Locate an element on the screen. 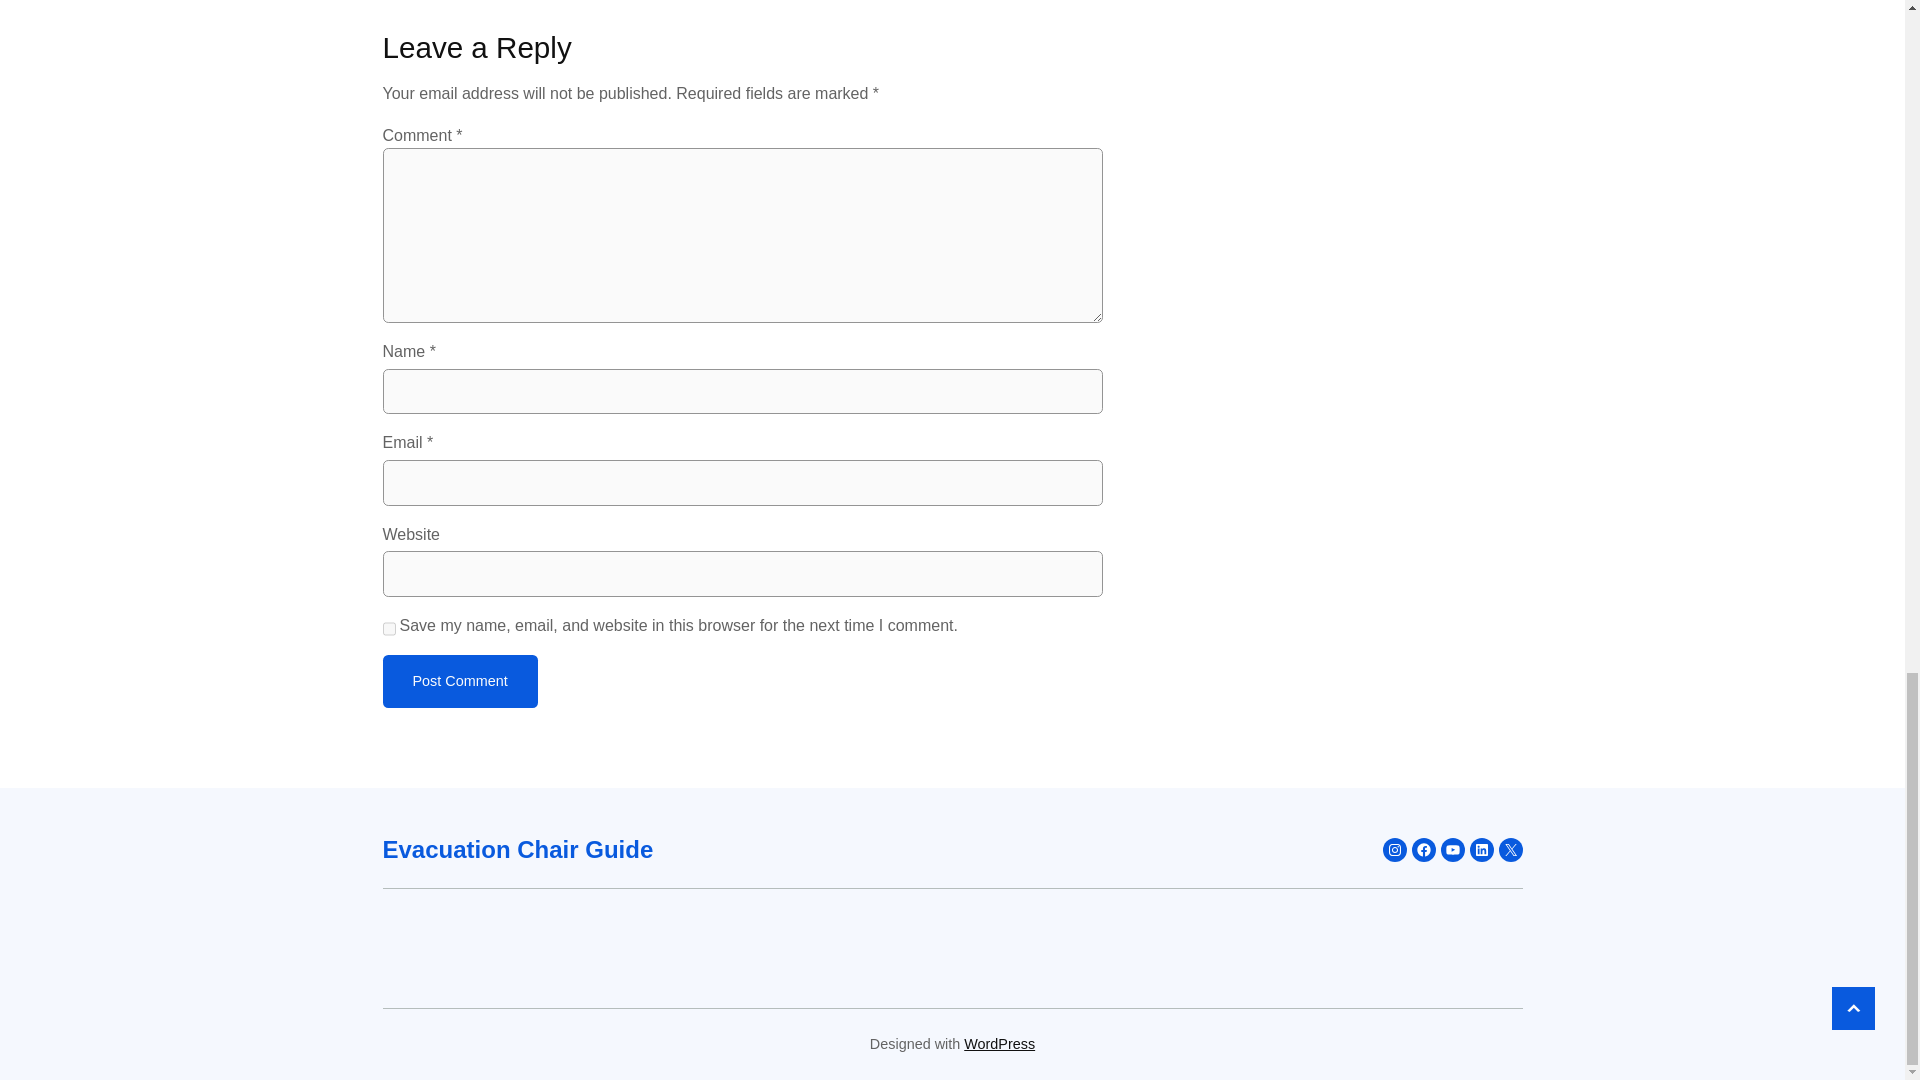 The width and height of the screenshot is (1920, 1080). X is located at coordinates (1510, 850).